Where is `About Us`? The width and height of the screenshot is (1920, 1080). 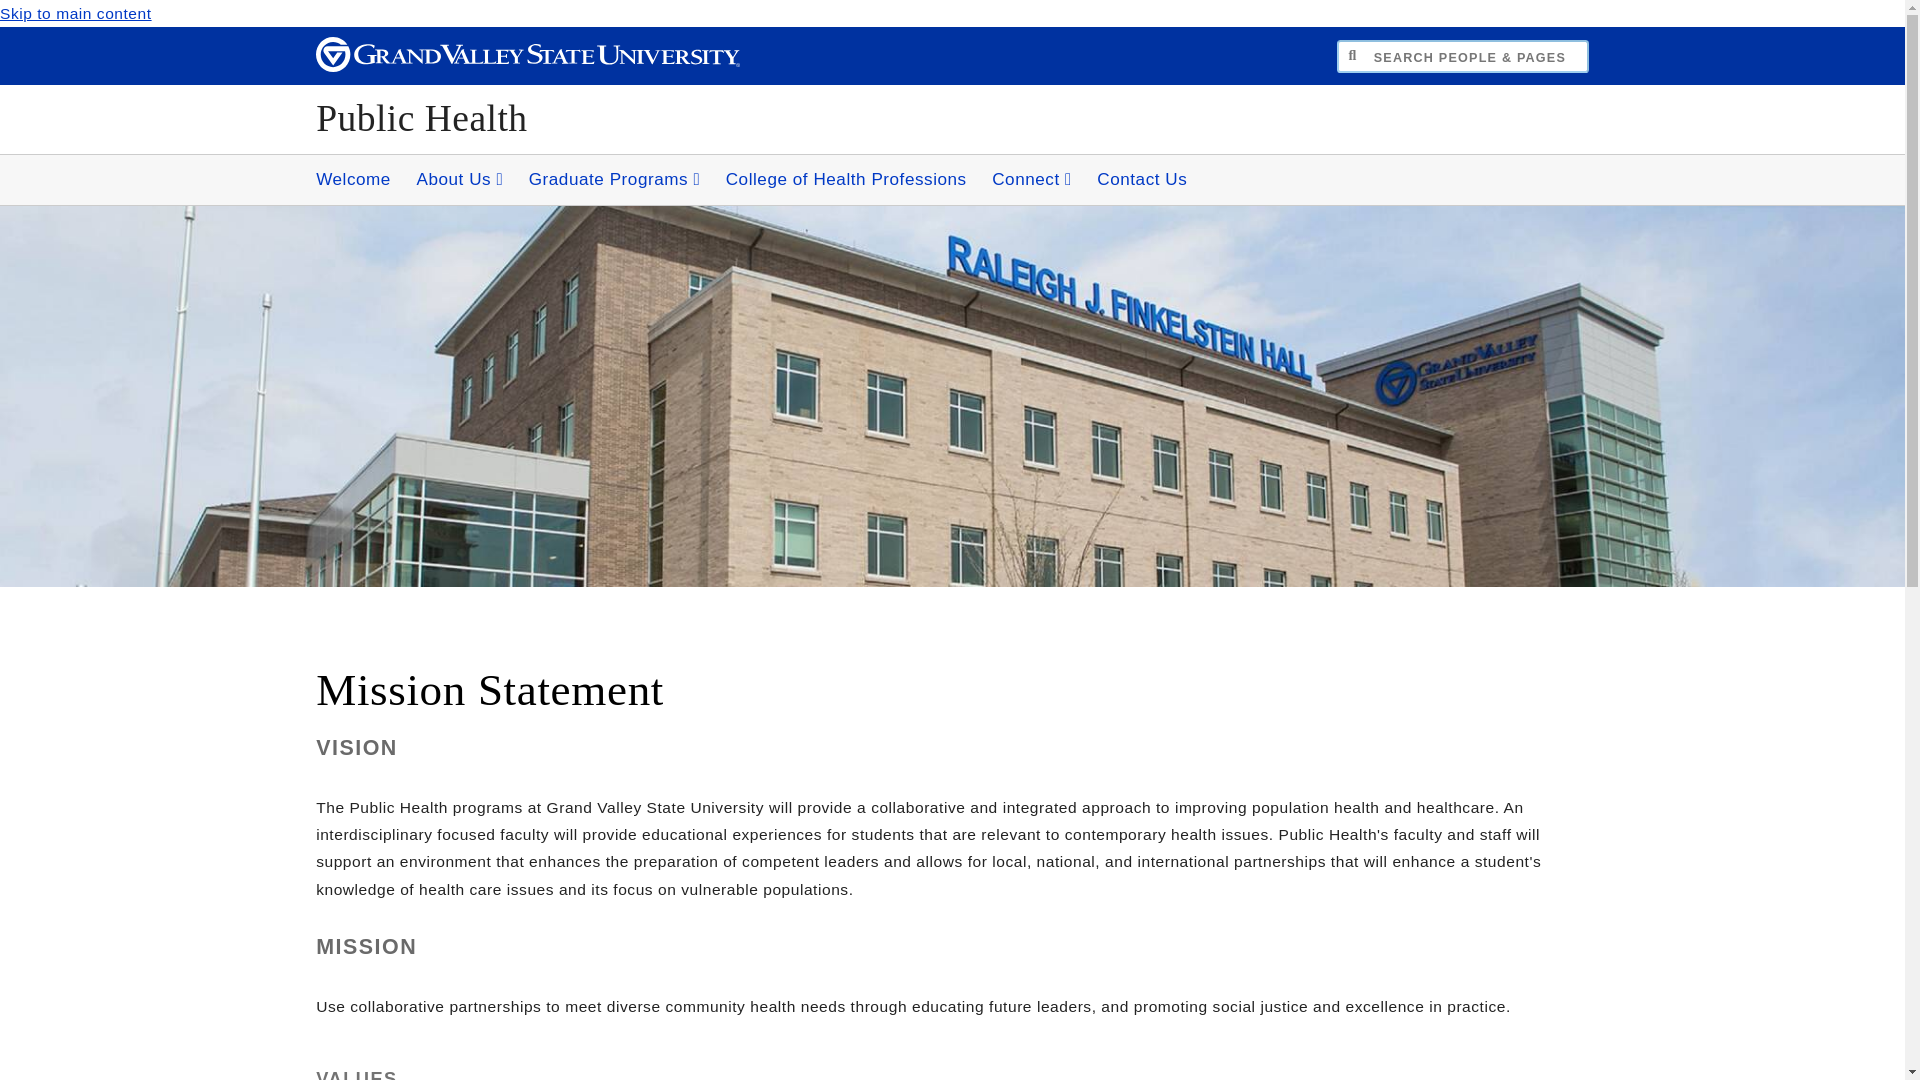
About Us is located at coordinates (458, 180).